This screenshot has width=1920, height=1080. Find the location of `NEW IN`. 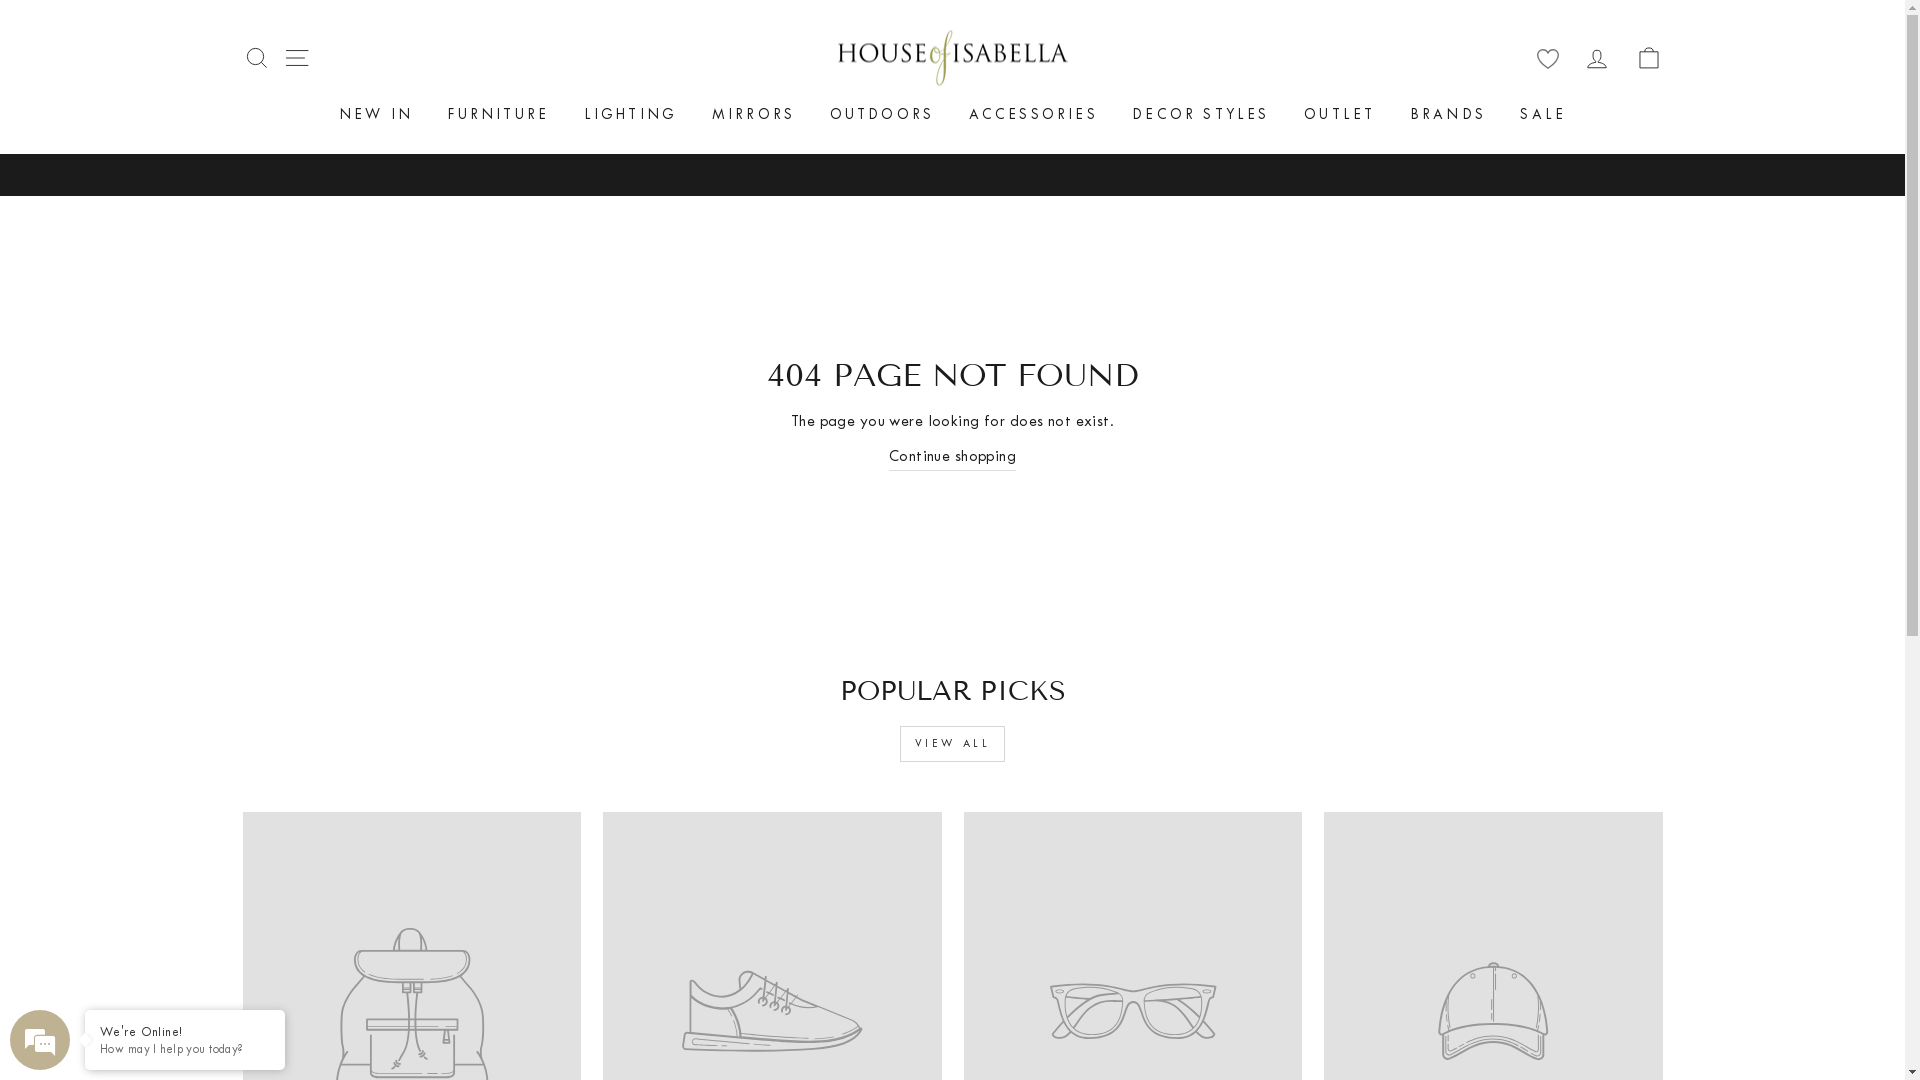

NEW IN is located at coordinates (376, 114).